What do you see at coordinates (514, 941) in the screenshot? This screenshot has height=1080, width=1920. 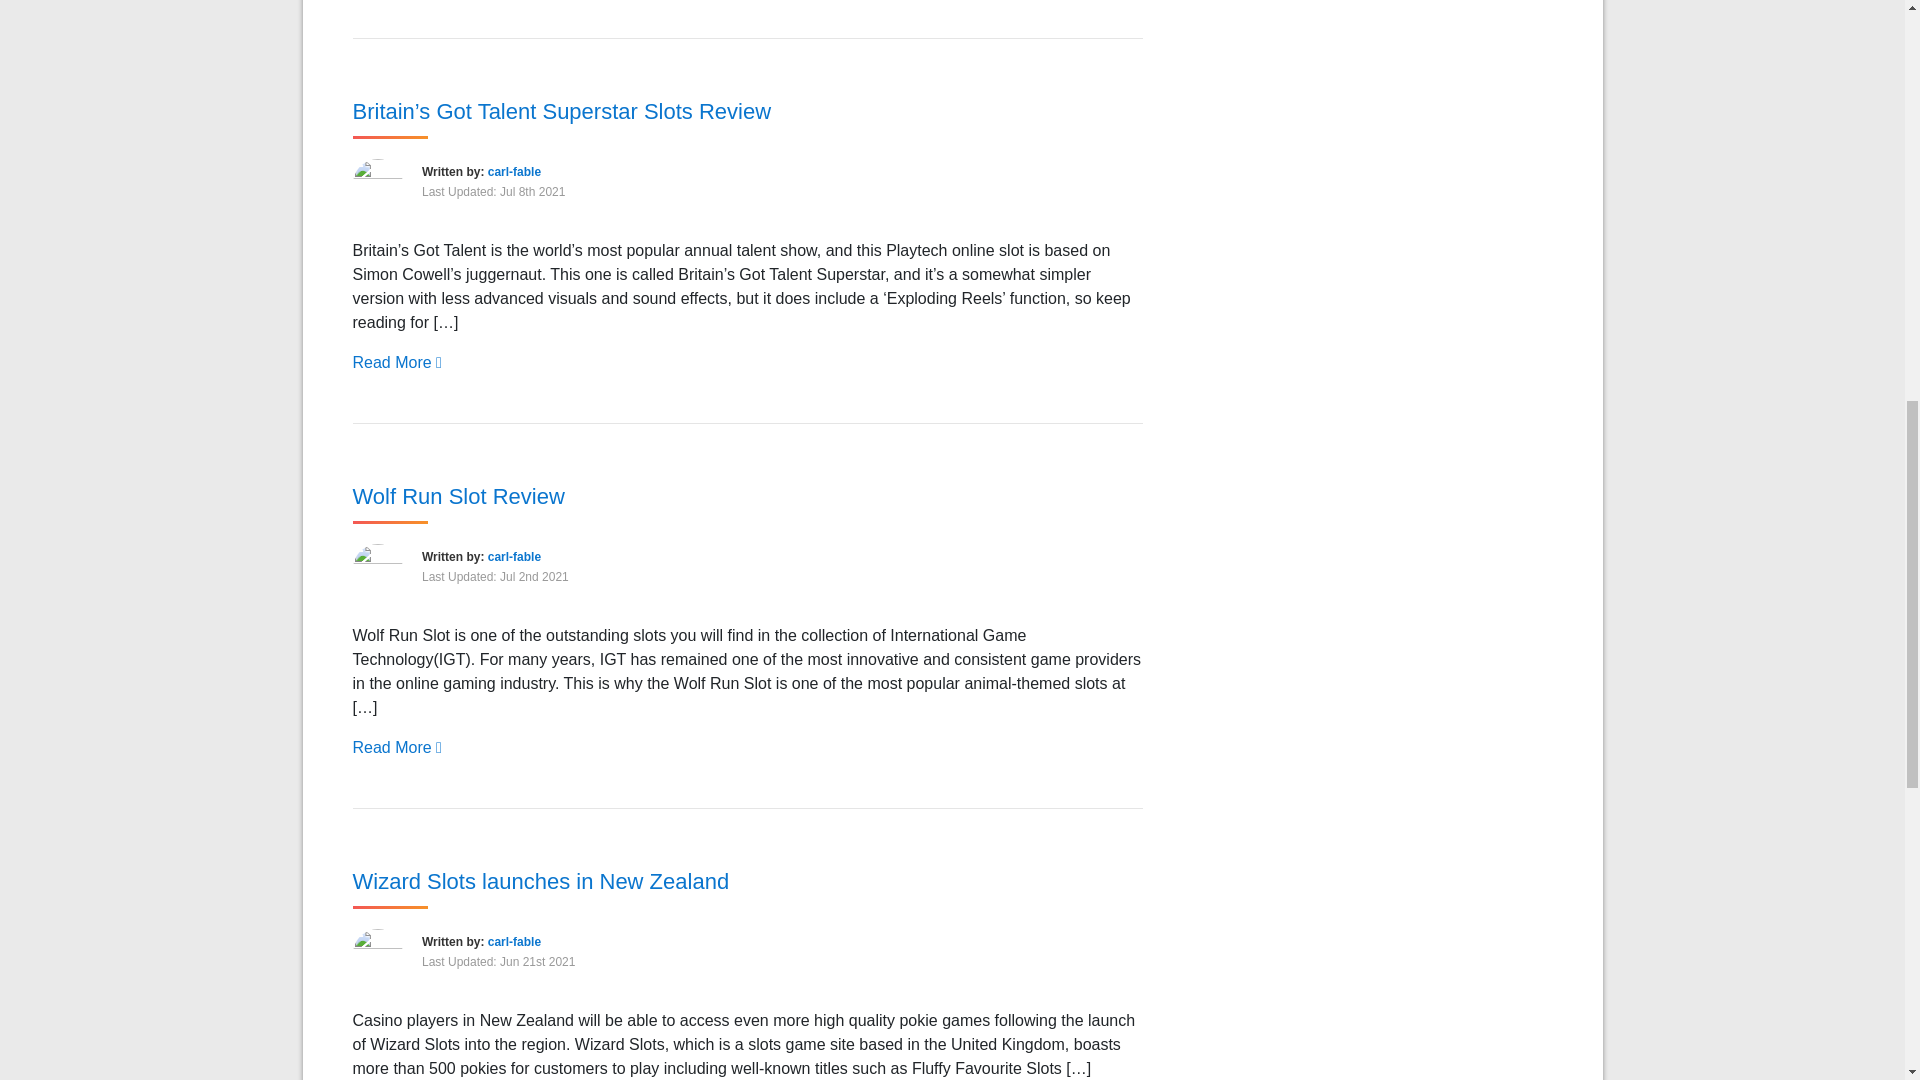 I see `carl-fable` at bounding box center [514, 941].